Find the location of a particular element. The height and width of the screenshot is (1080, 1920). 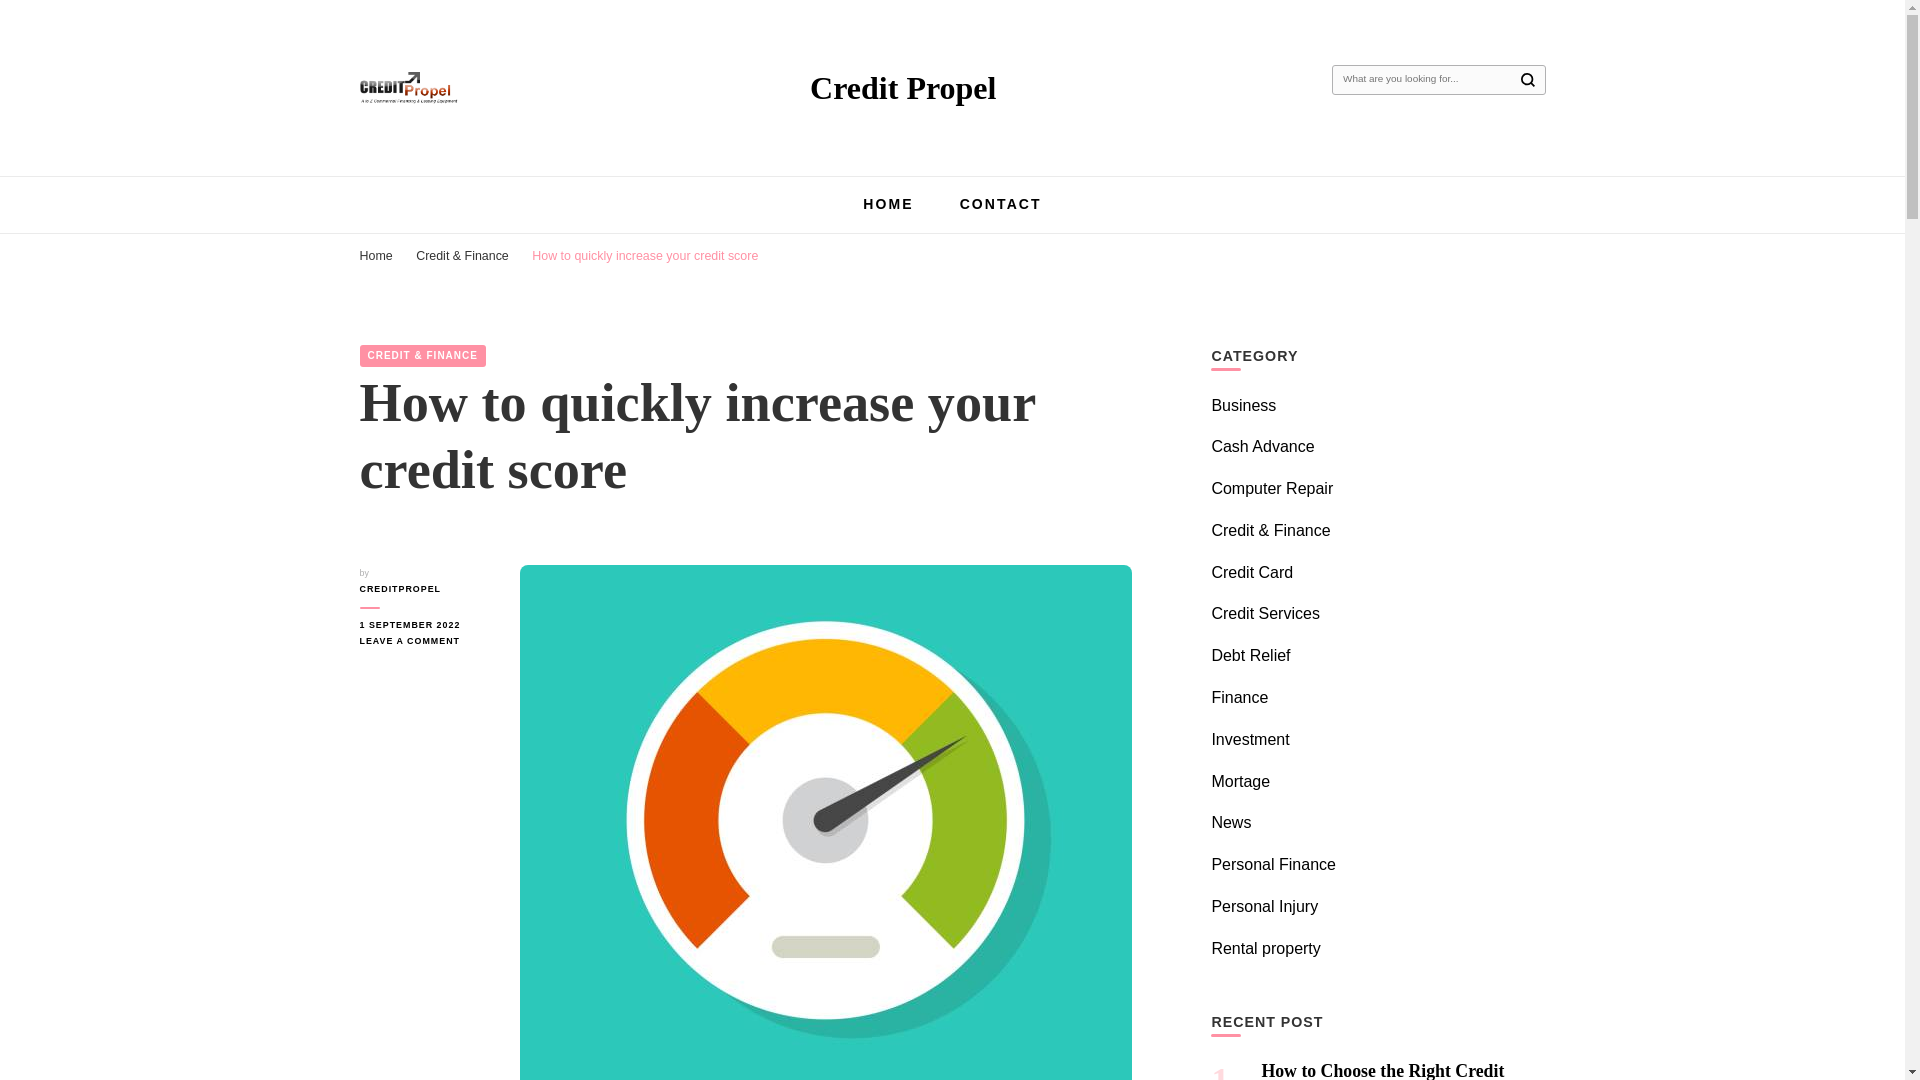

News is located at coordinates (1231, 822).